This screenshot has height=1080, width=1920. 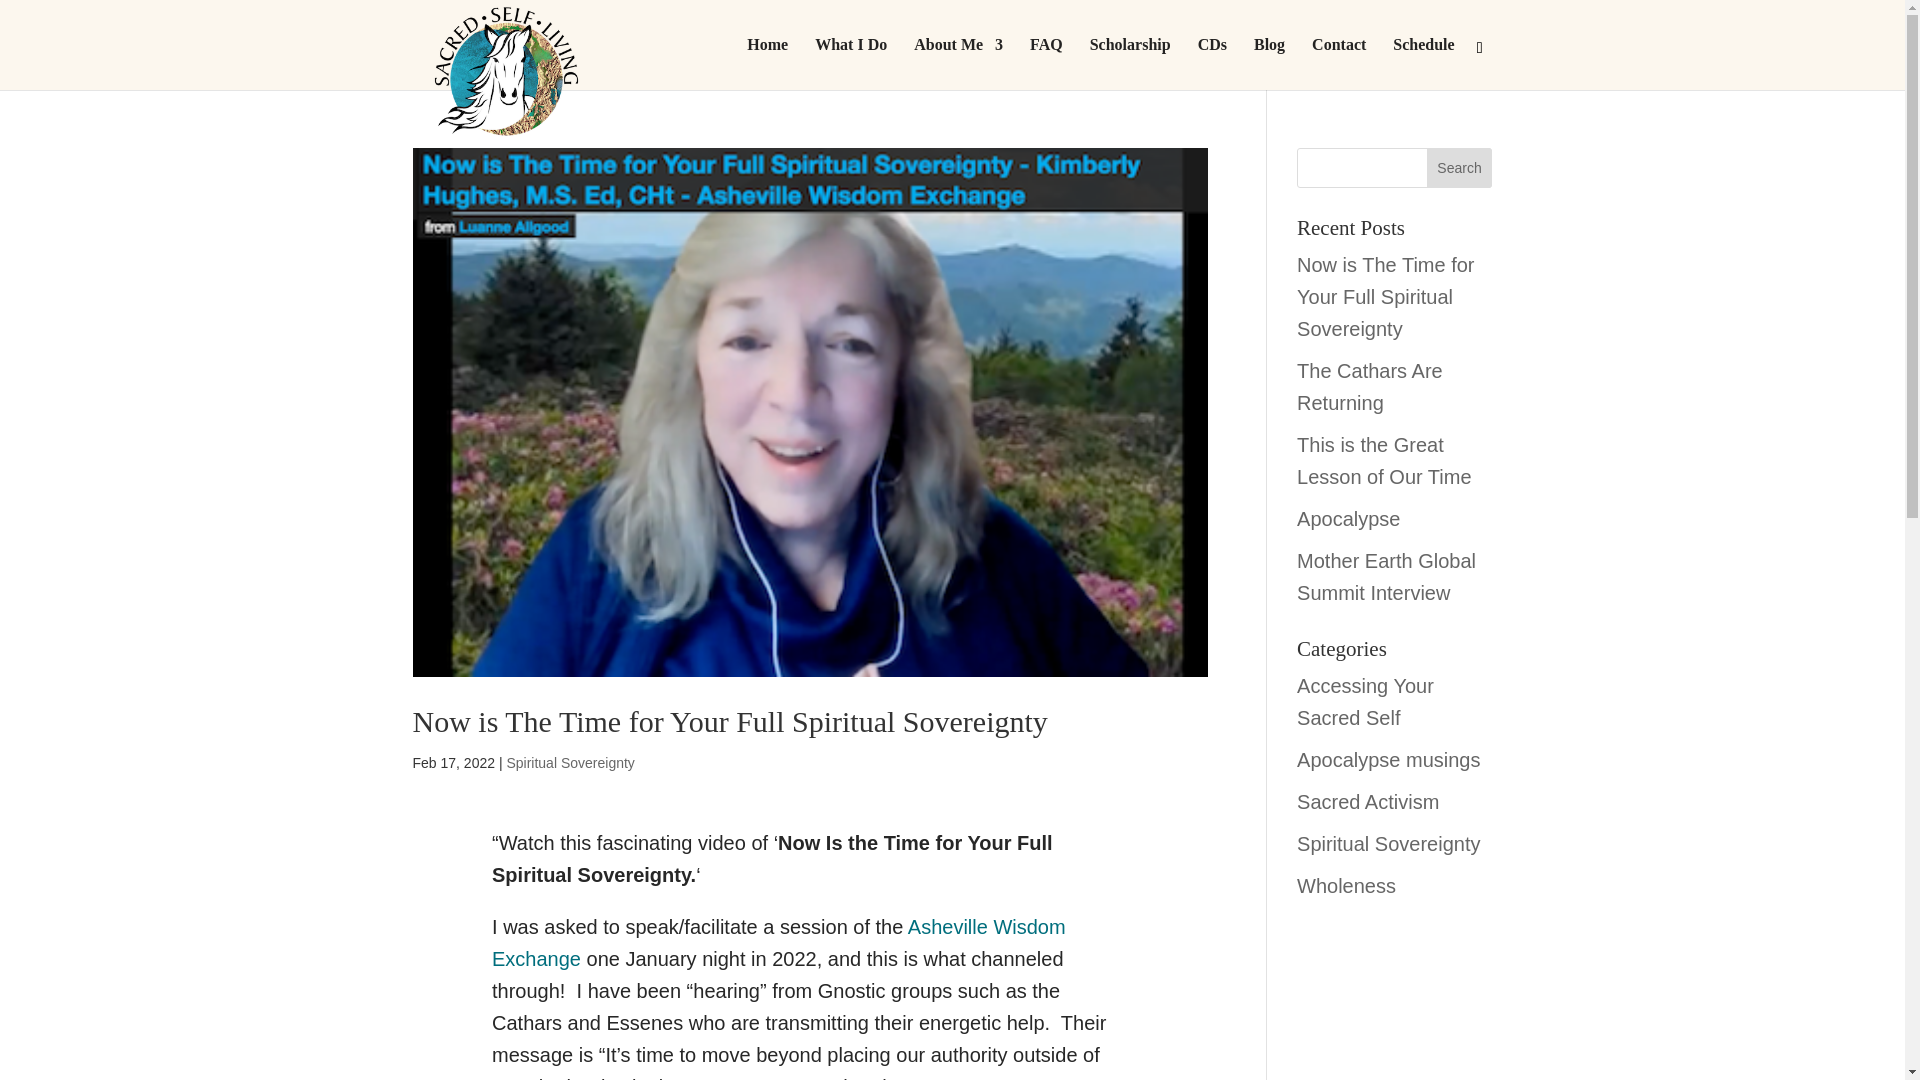 What do you see at coordinates (958, 63) in the screenshot?
I see `About Me` at bounding box center [958, 63].